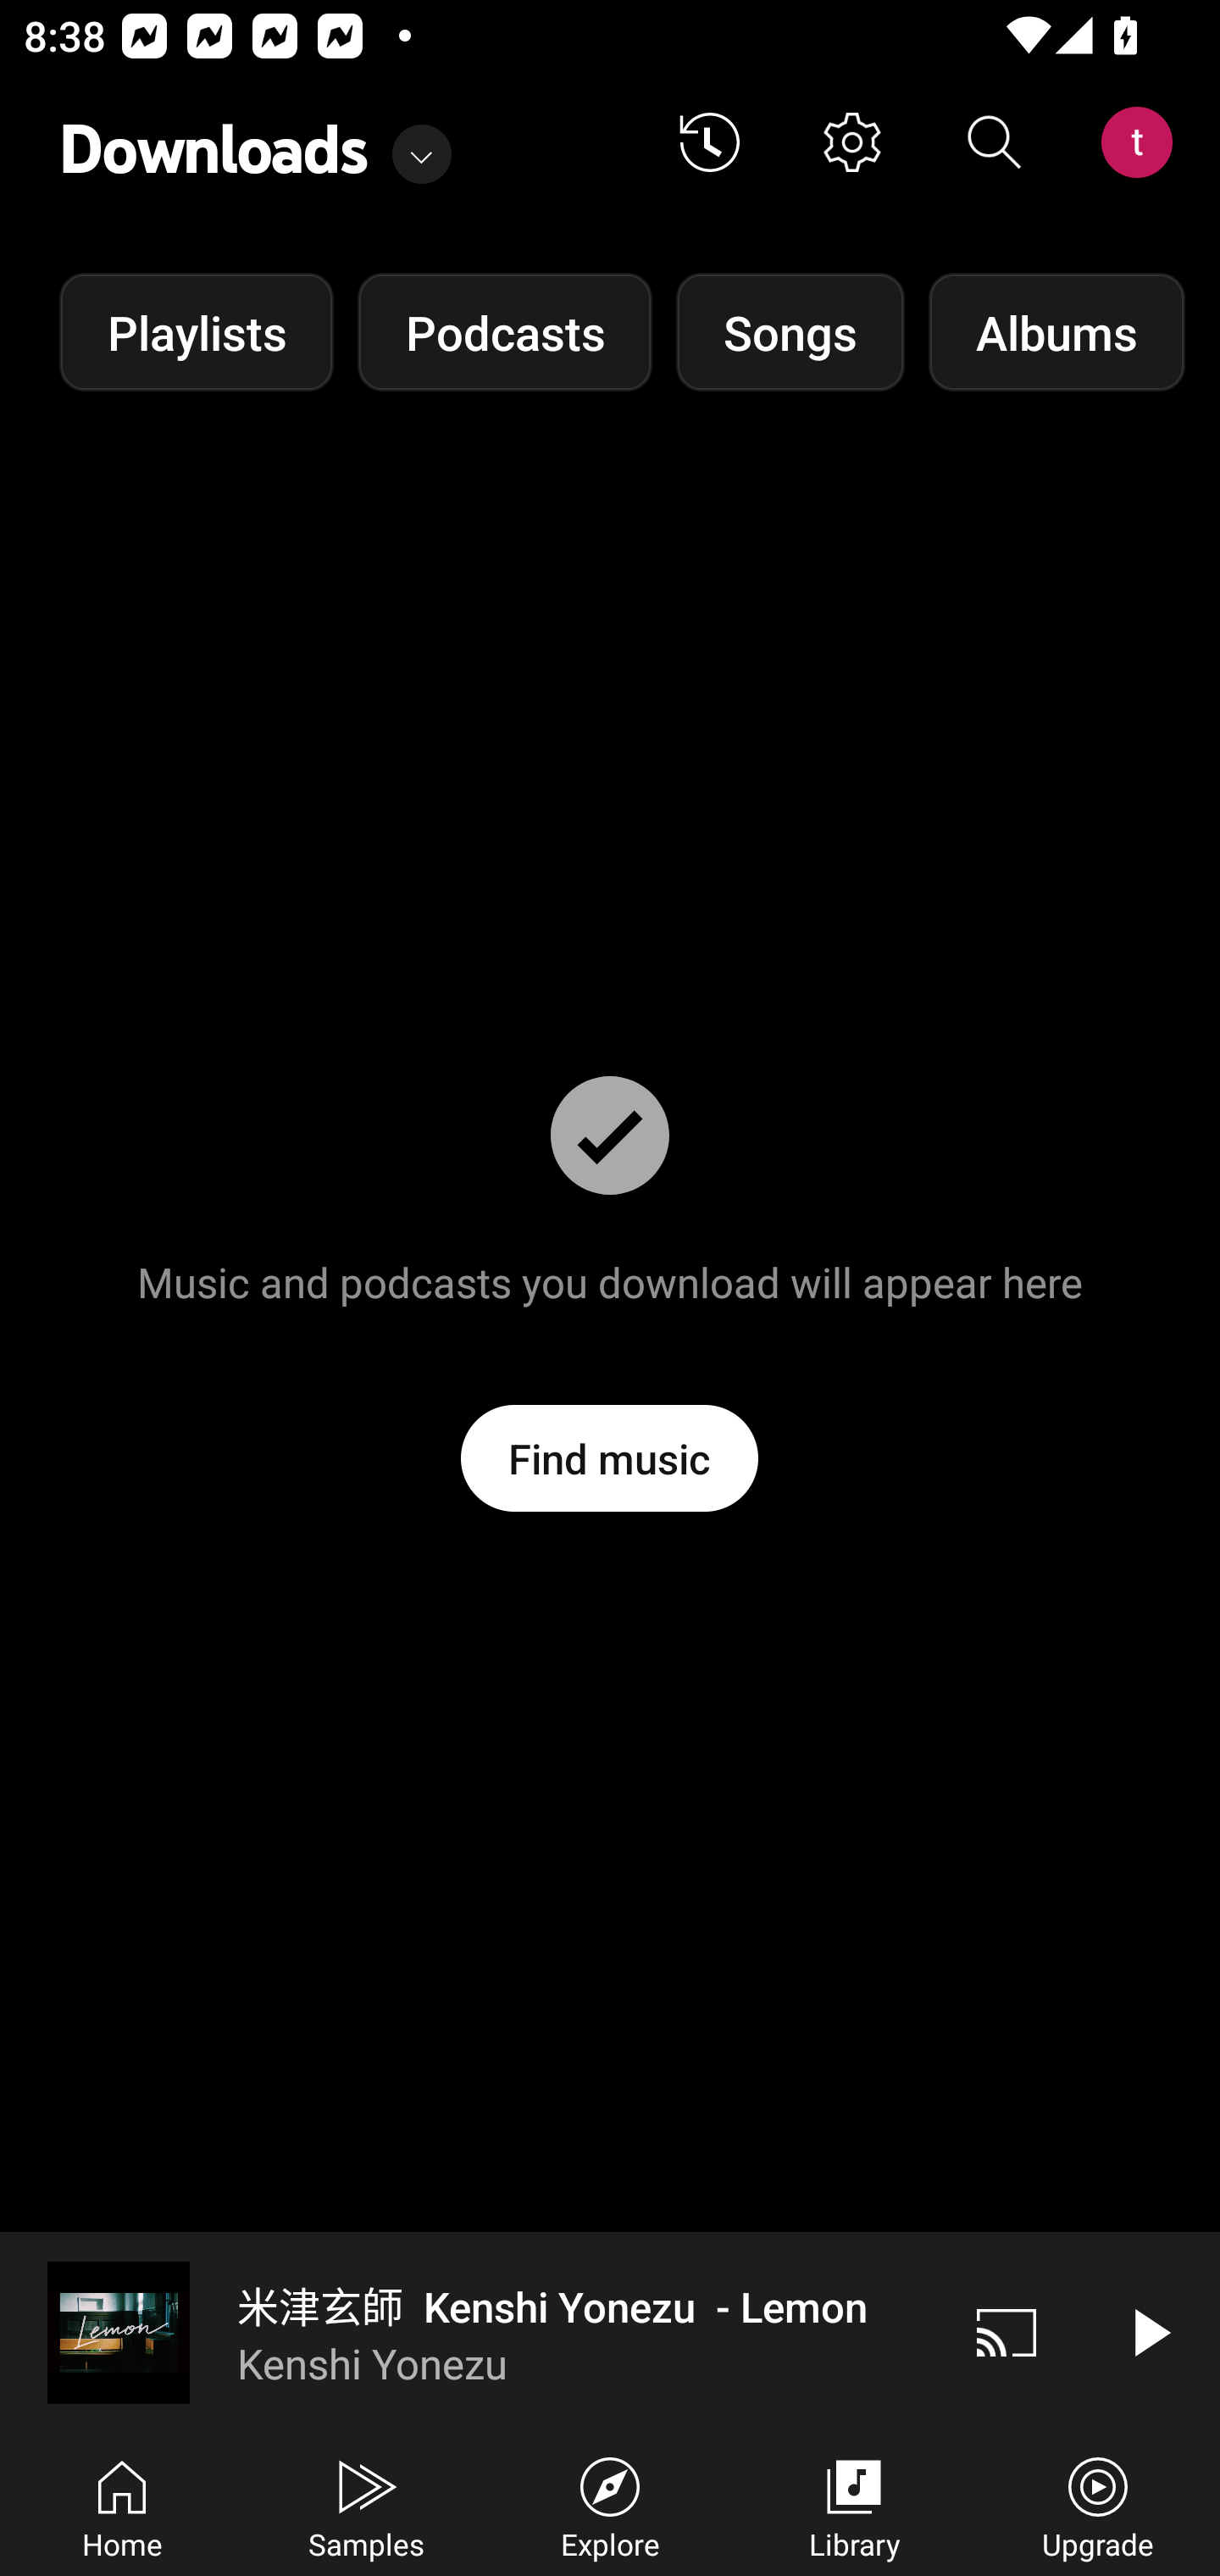 This screenshot has height=2576, width=1220. Describe the element at coordinates (122, 2505) in the screenshot. I see `Home` at that location.